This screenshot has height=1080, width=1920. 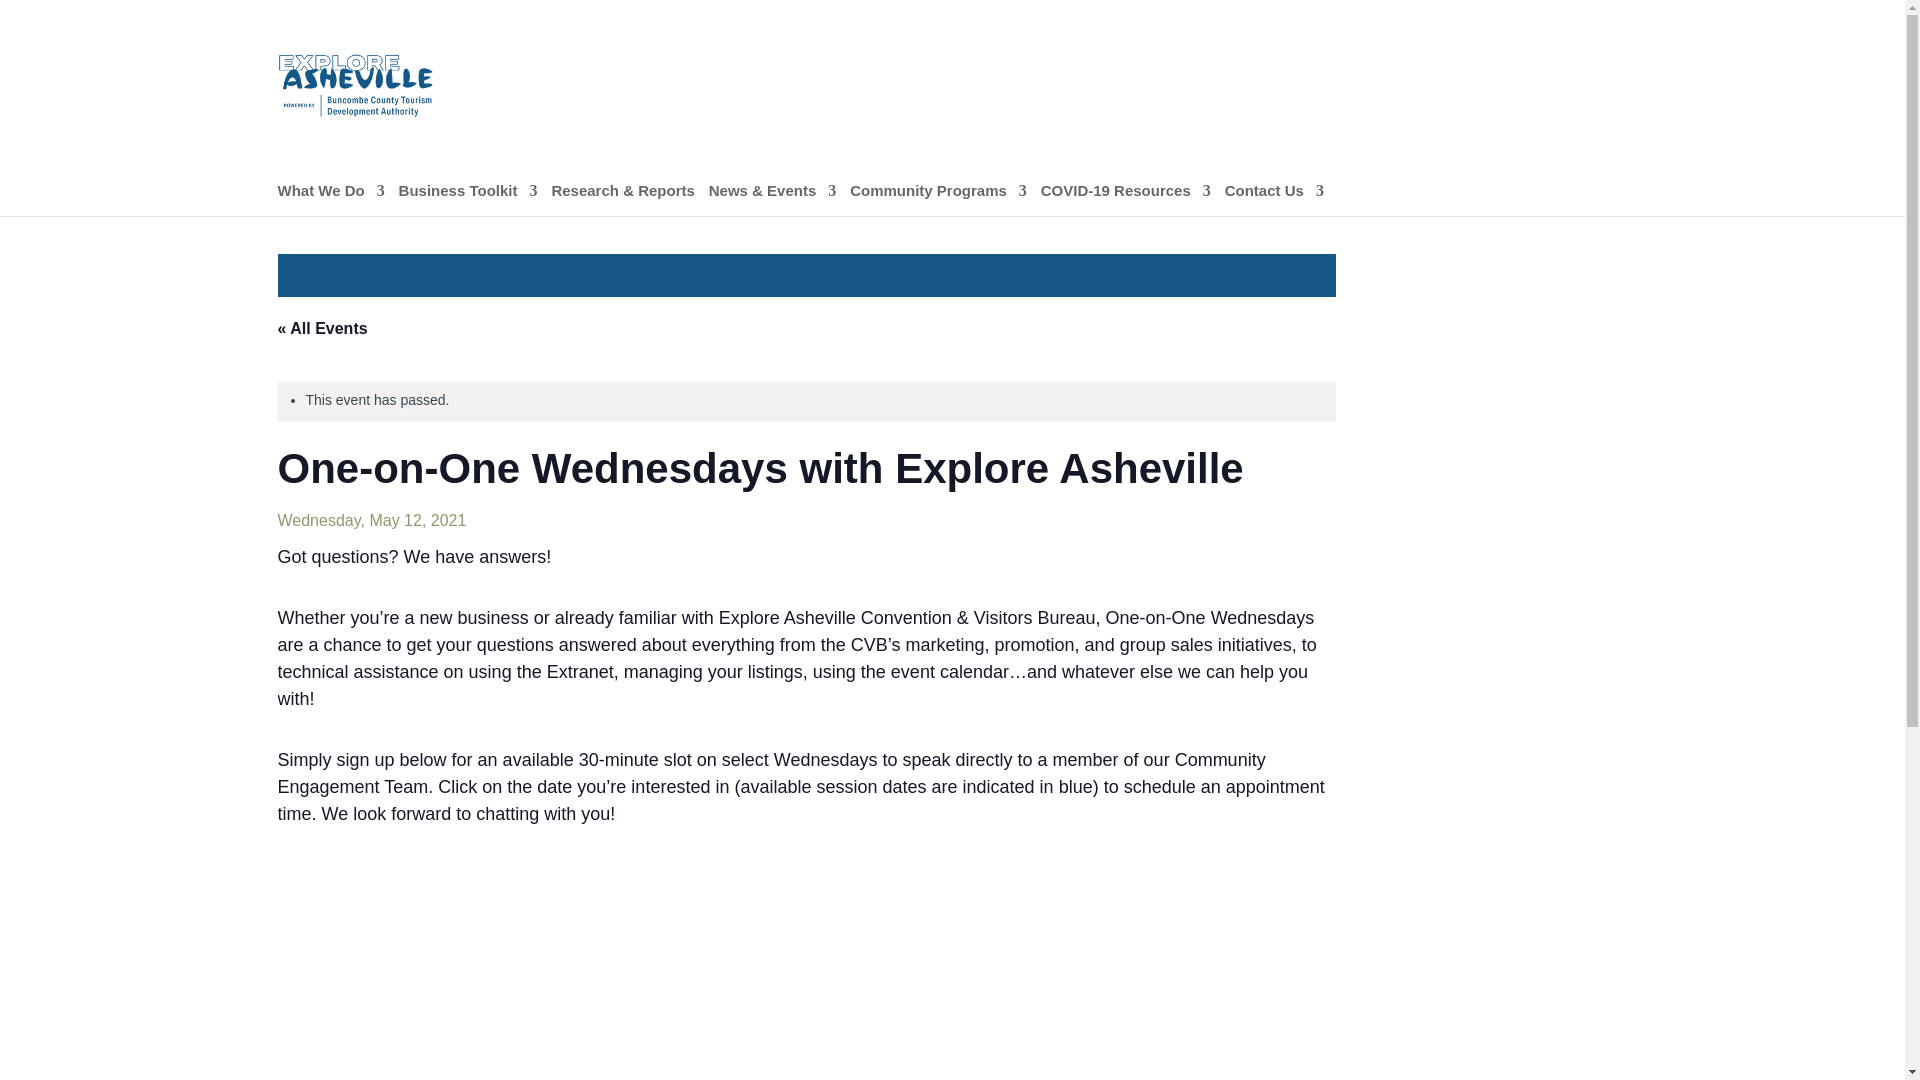 What do you see at coordinates (1445, 63) in the screenshot?
I see `Visitor Information` at bounding box center [1445, 63].